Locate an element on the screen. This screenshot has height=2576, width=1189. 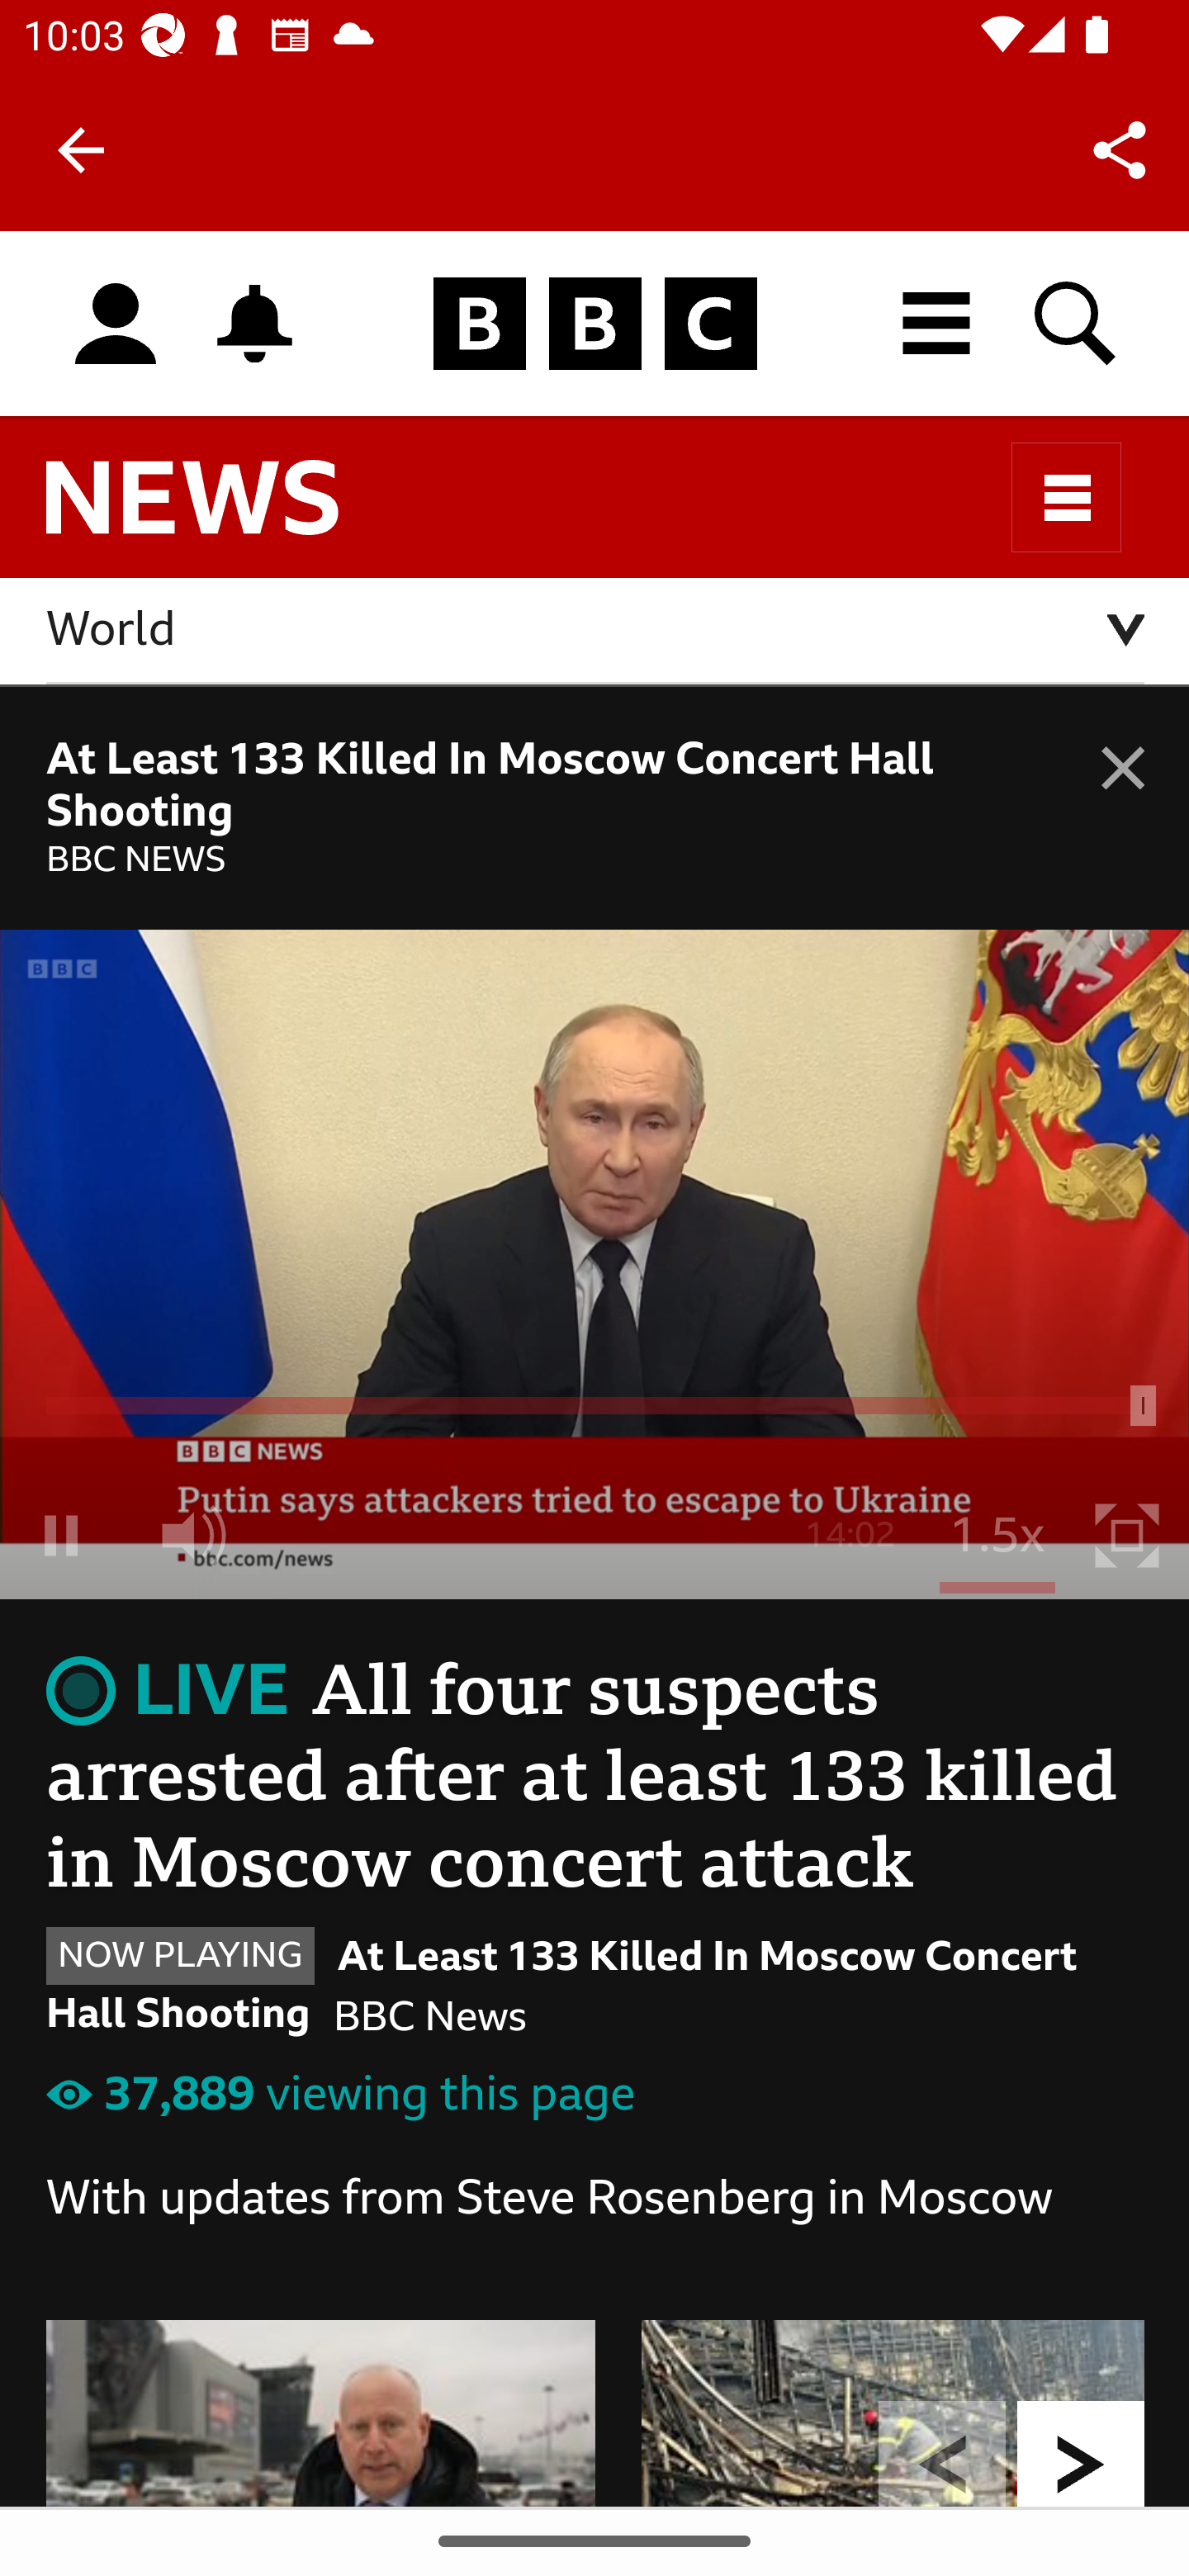
Search BBC is located at coordinates (1077, 324).